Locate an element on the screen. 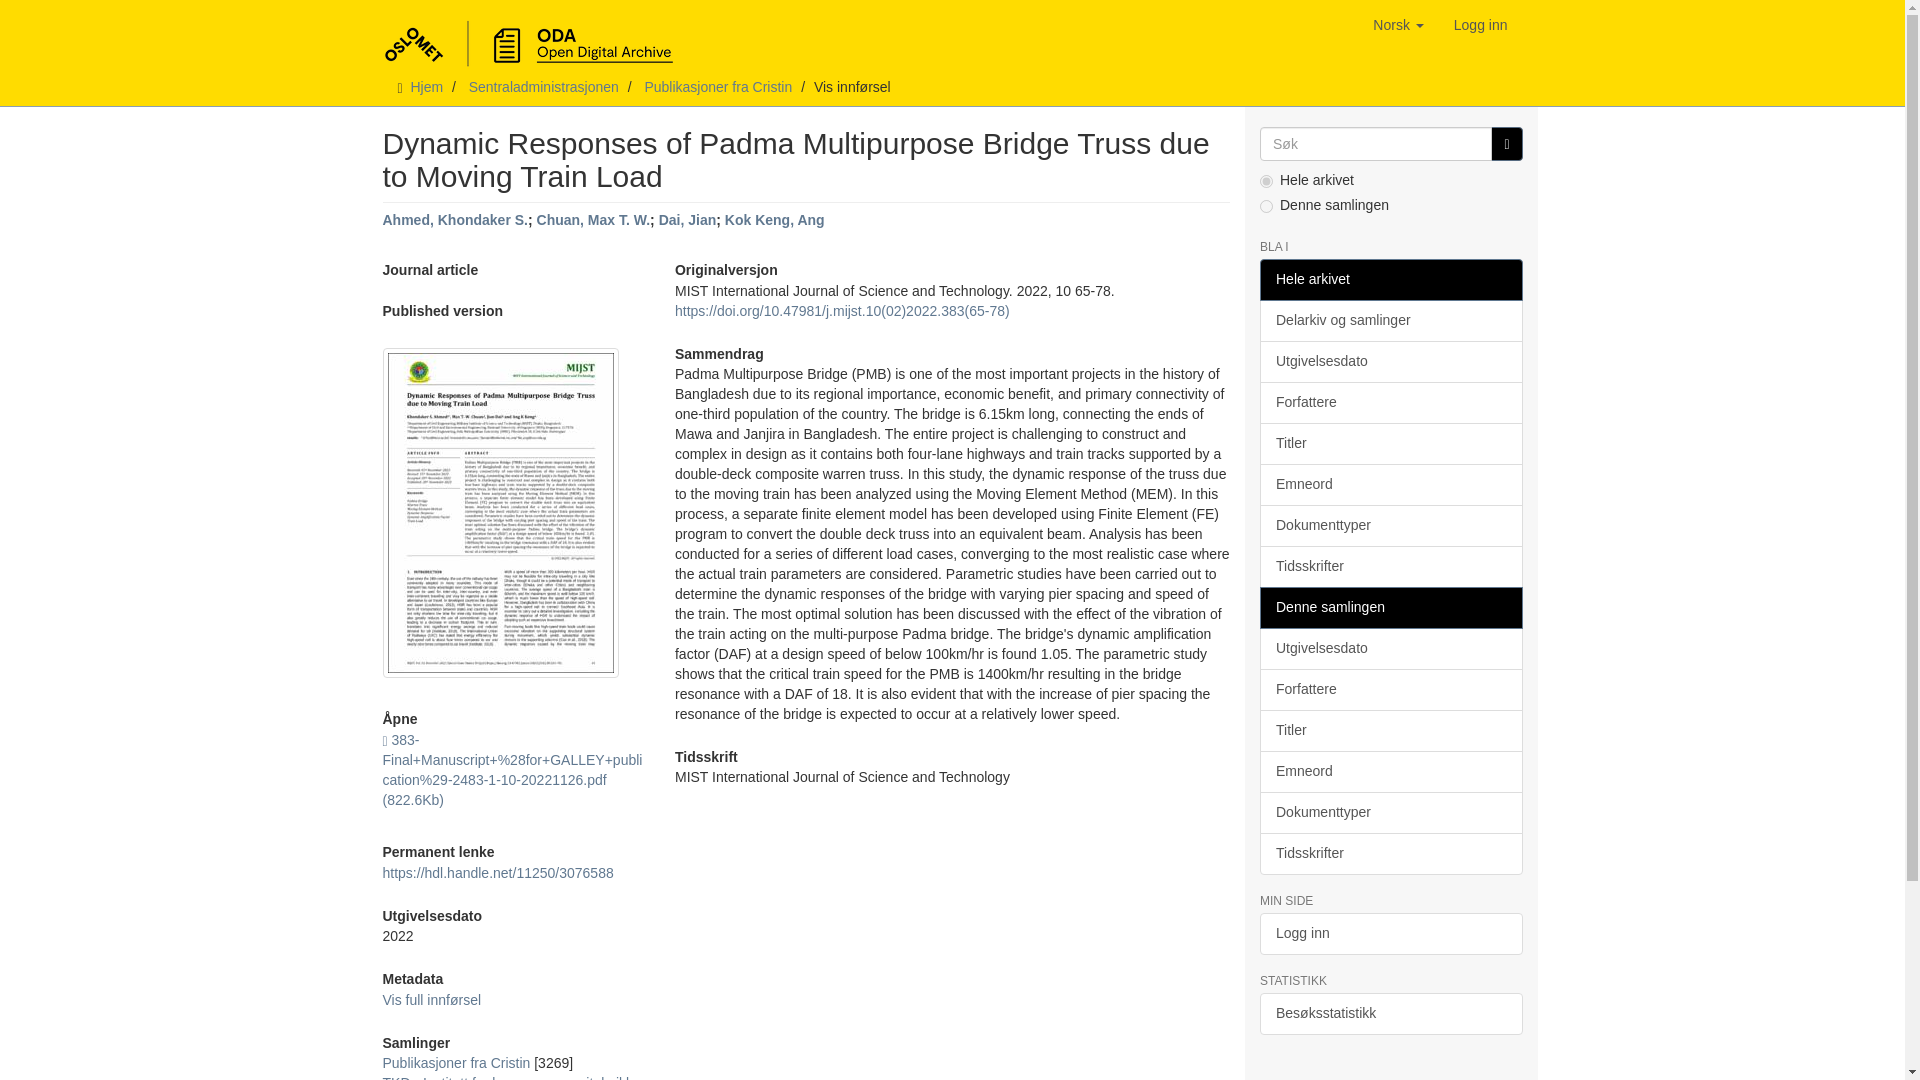  Hjem is located at coordinates (426, 86).